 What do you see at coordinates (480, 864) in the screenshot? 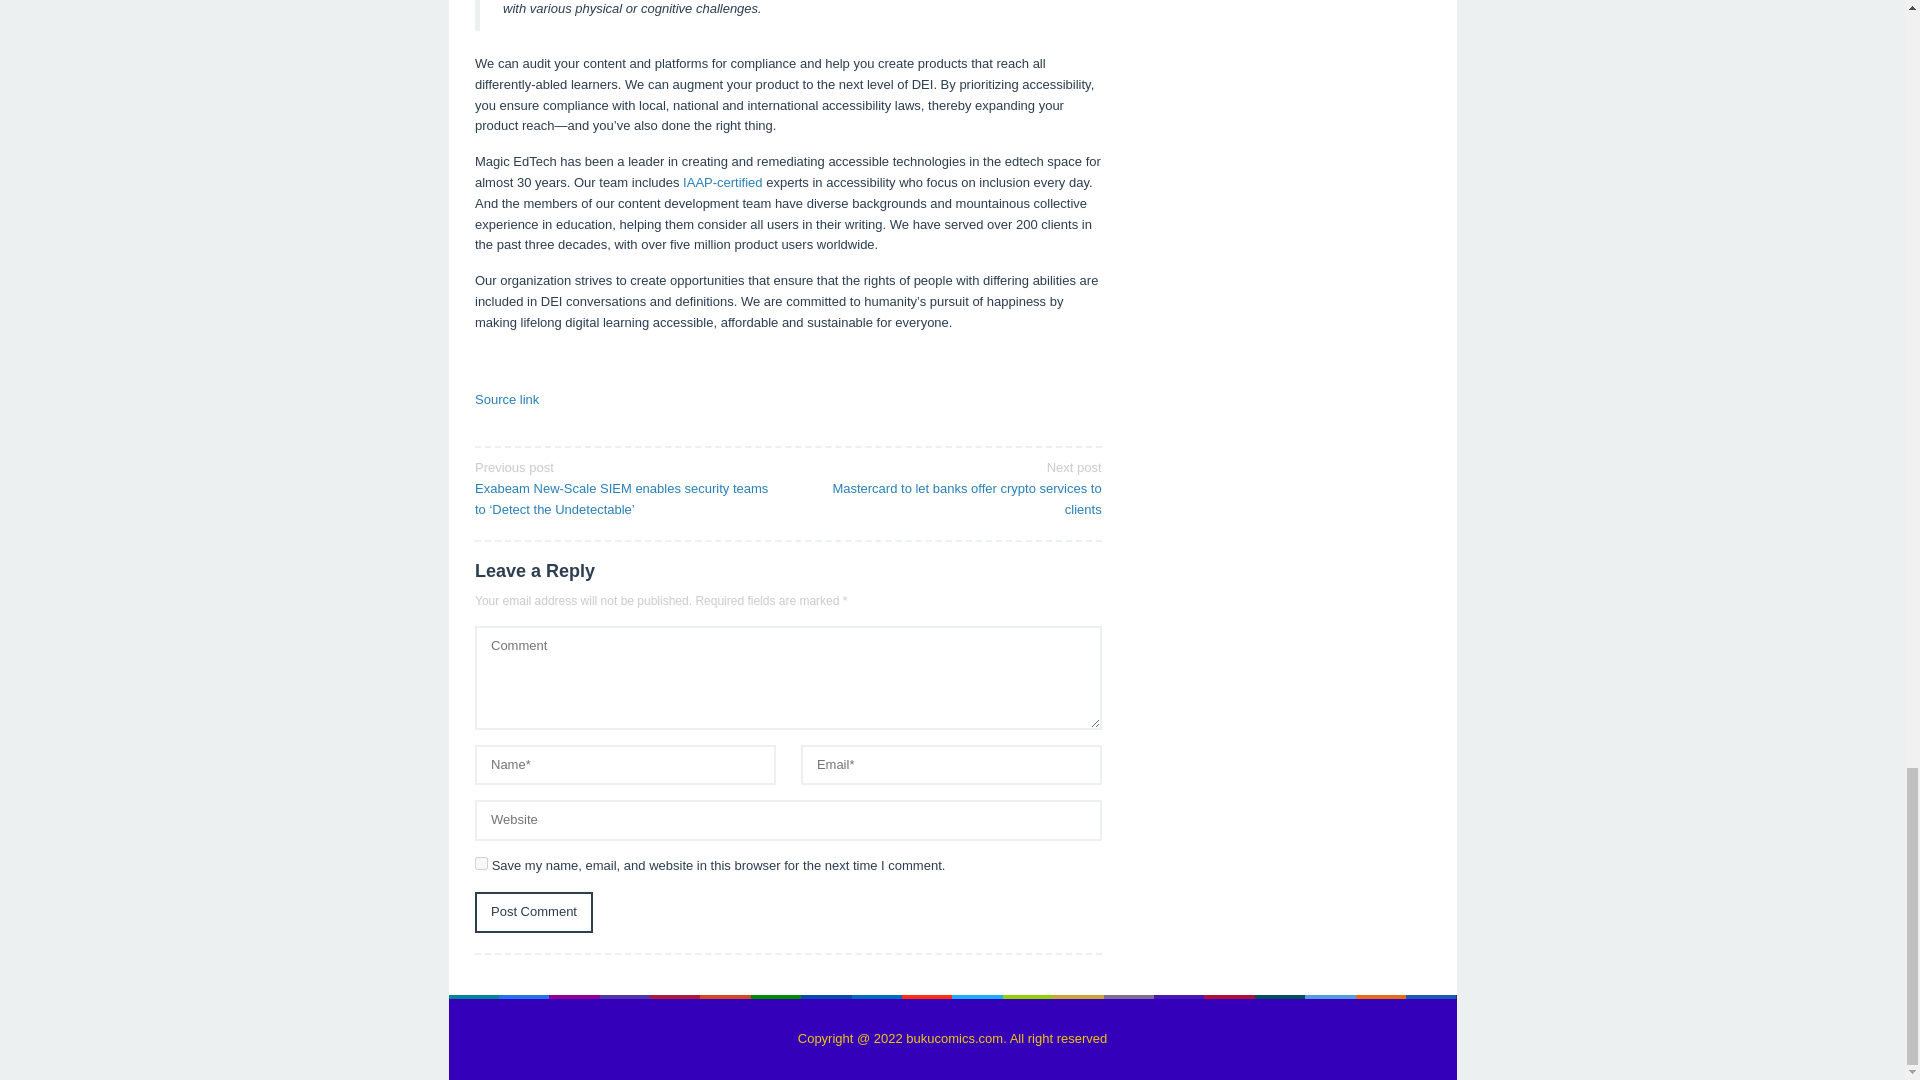
I see `yes` at bounding box center [480, 864].